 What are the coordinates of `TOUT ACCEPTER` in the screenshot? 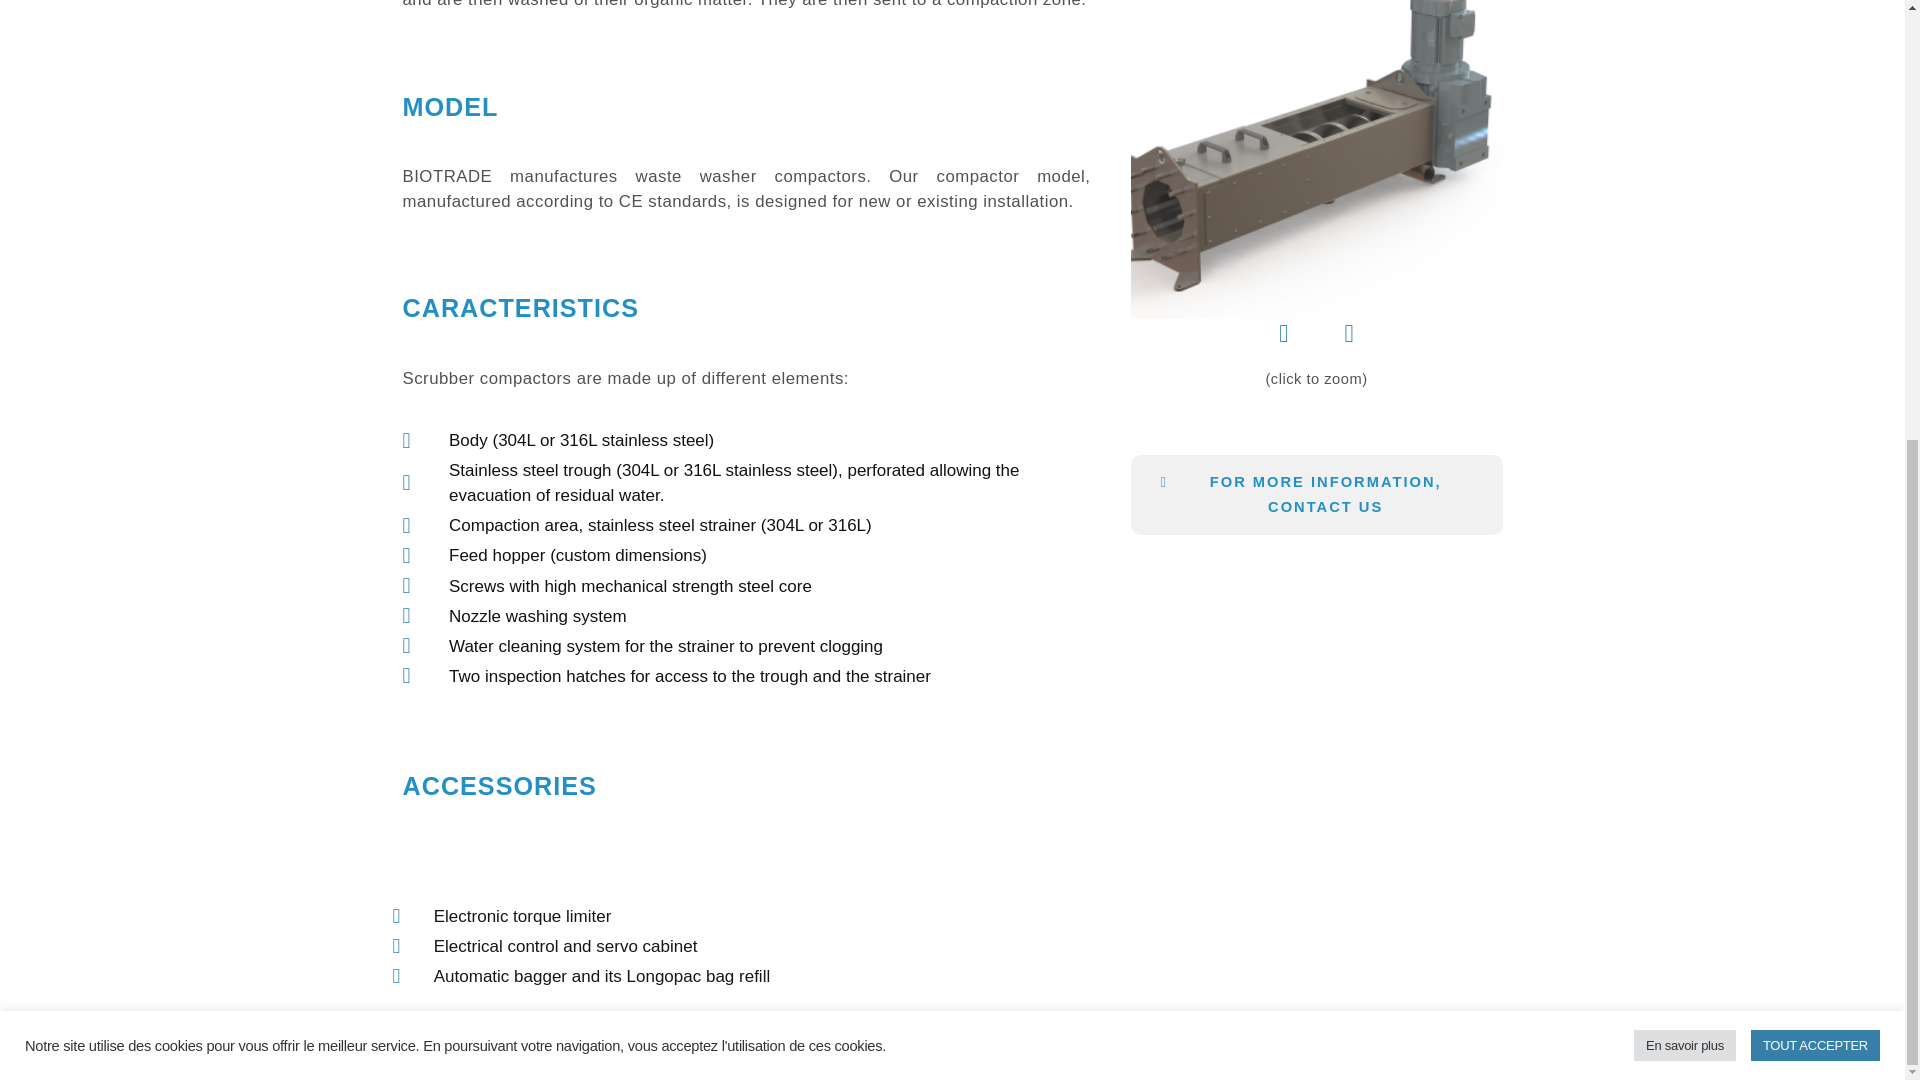 It's located at (1815, 311).